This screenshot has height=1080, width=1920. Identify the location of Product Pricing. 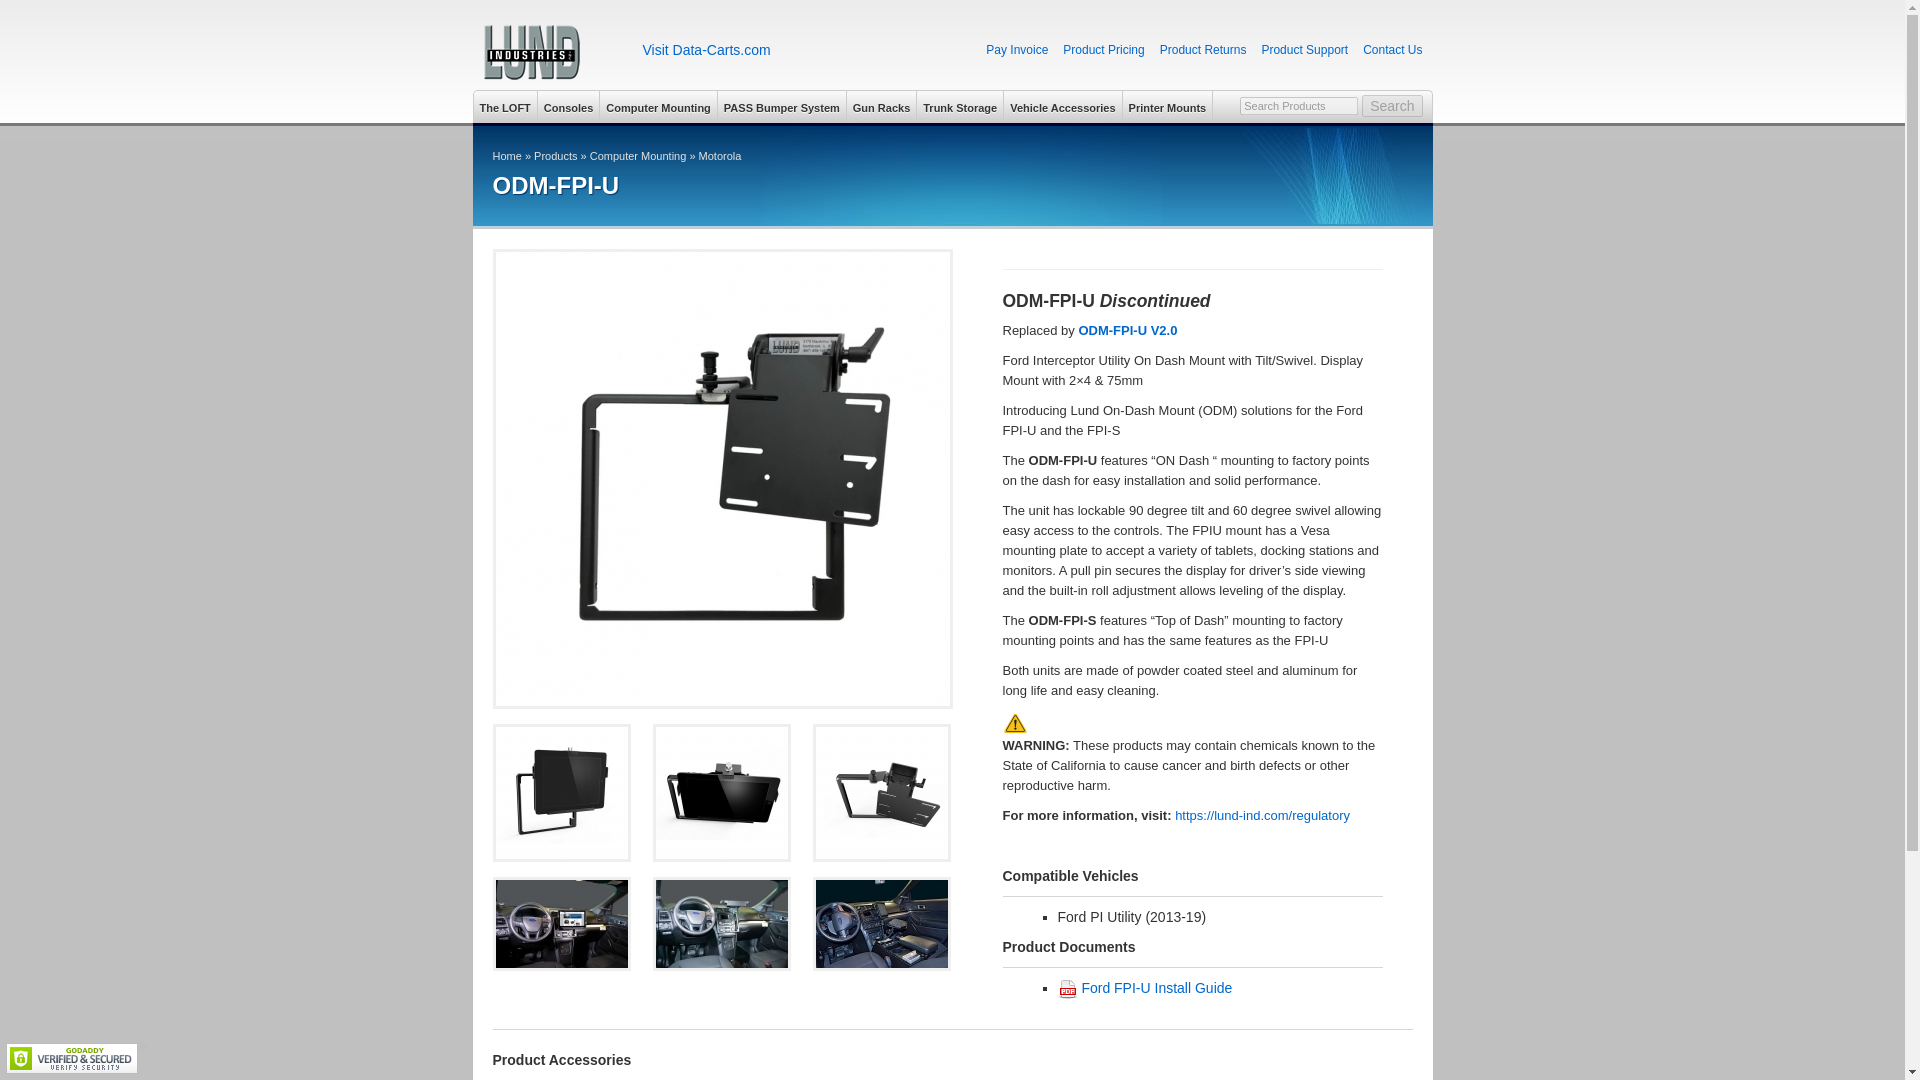
(1104, 50).